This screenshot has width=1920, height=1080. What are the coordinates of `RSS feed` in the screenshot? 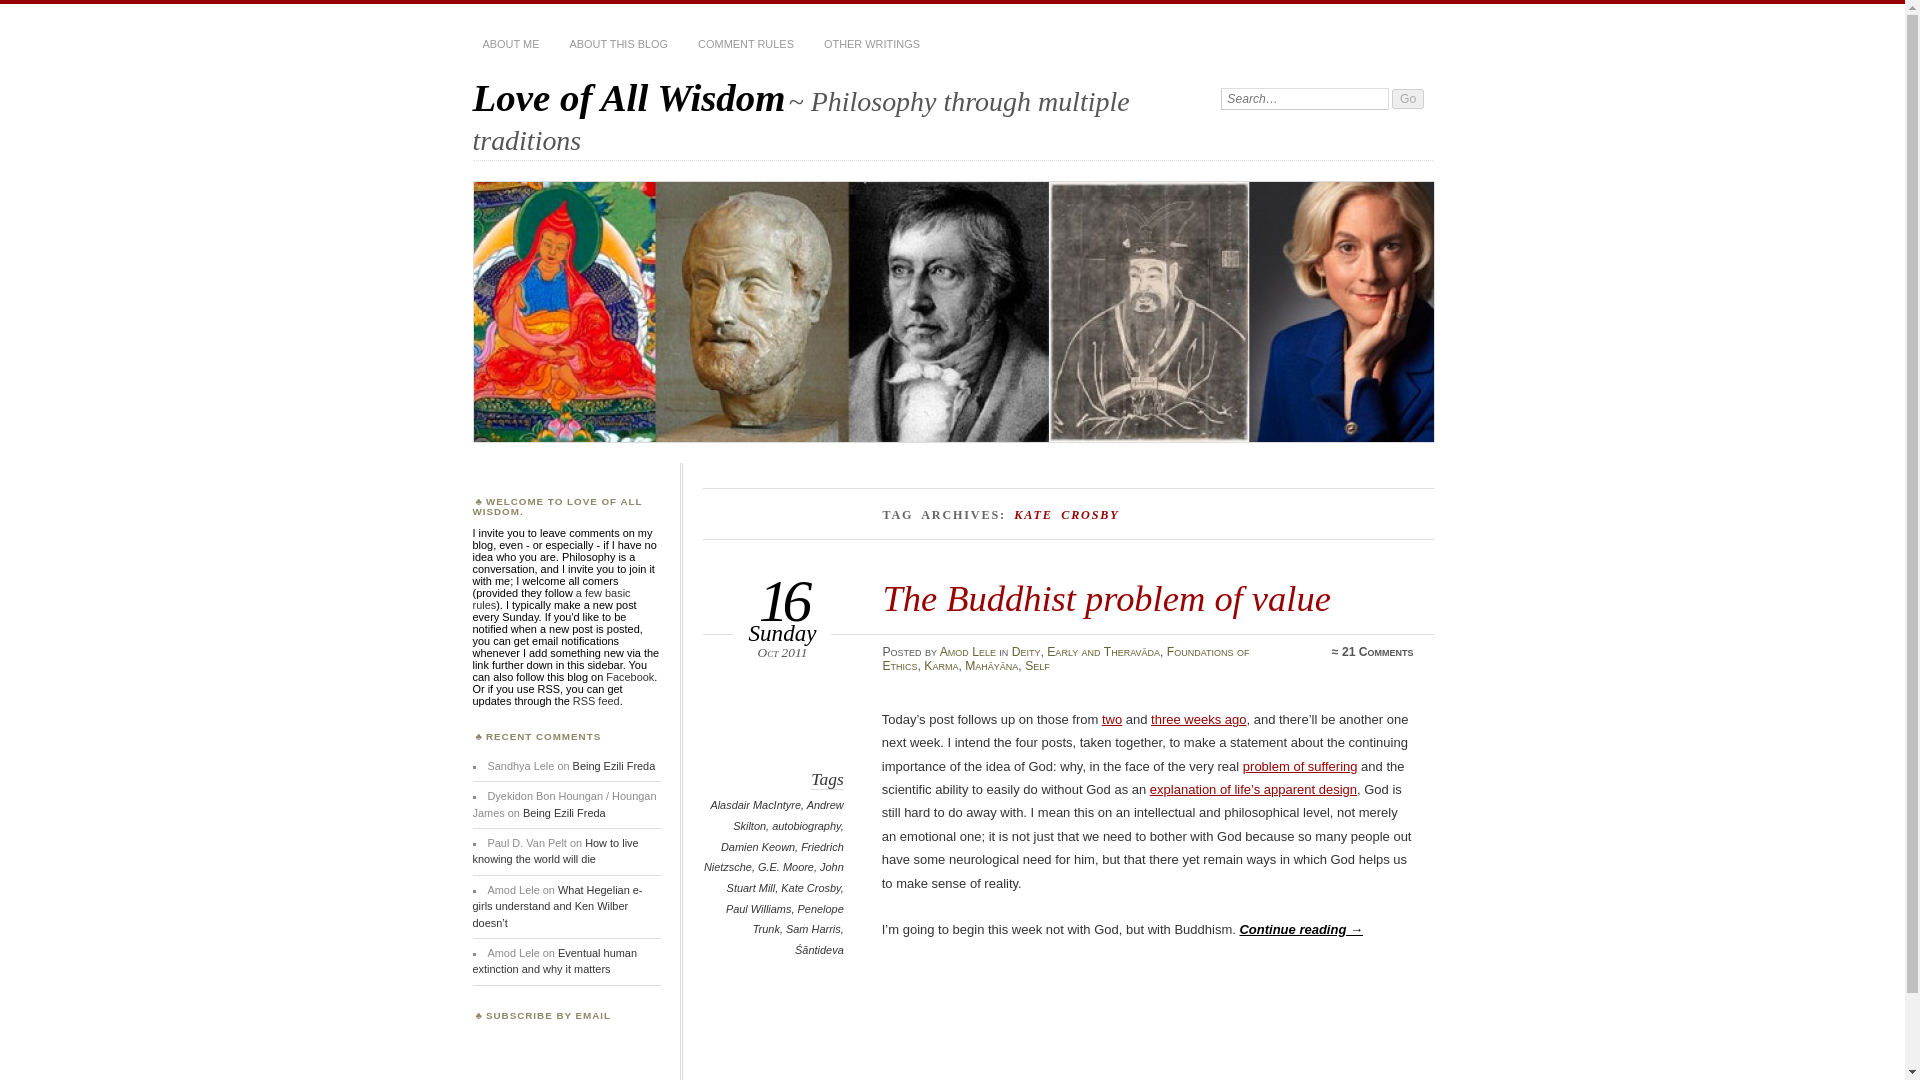 It's located at (596, 701).